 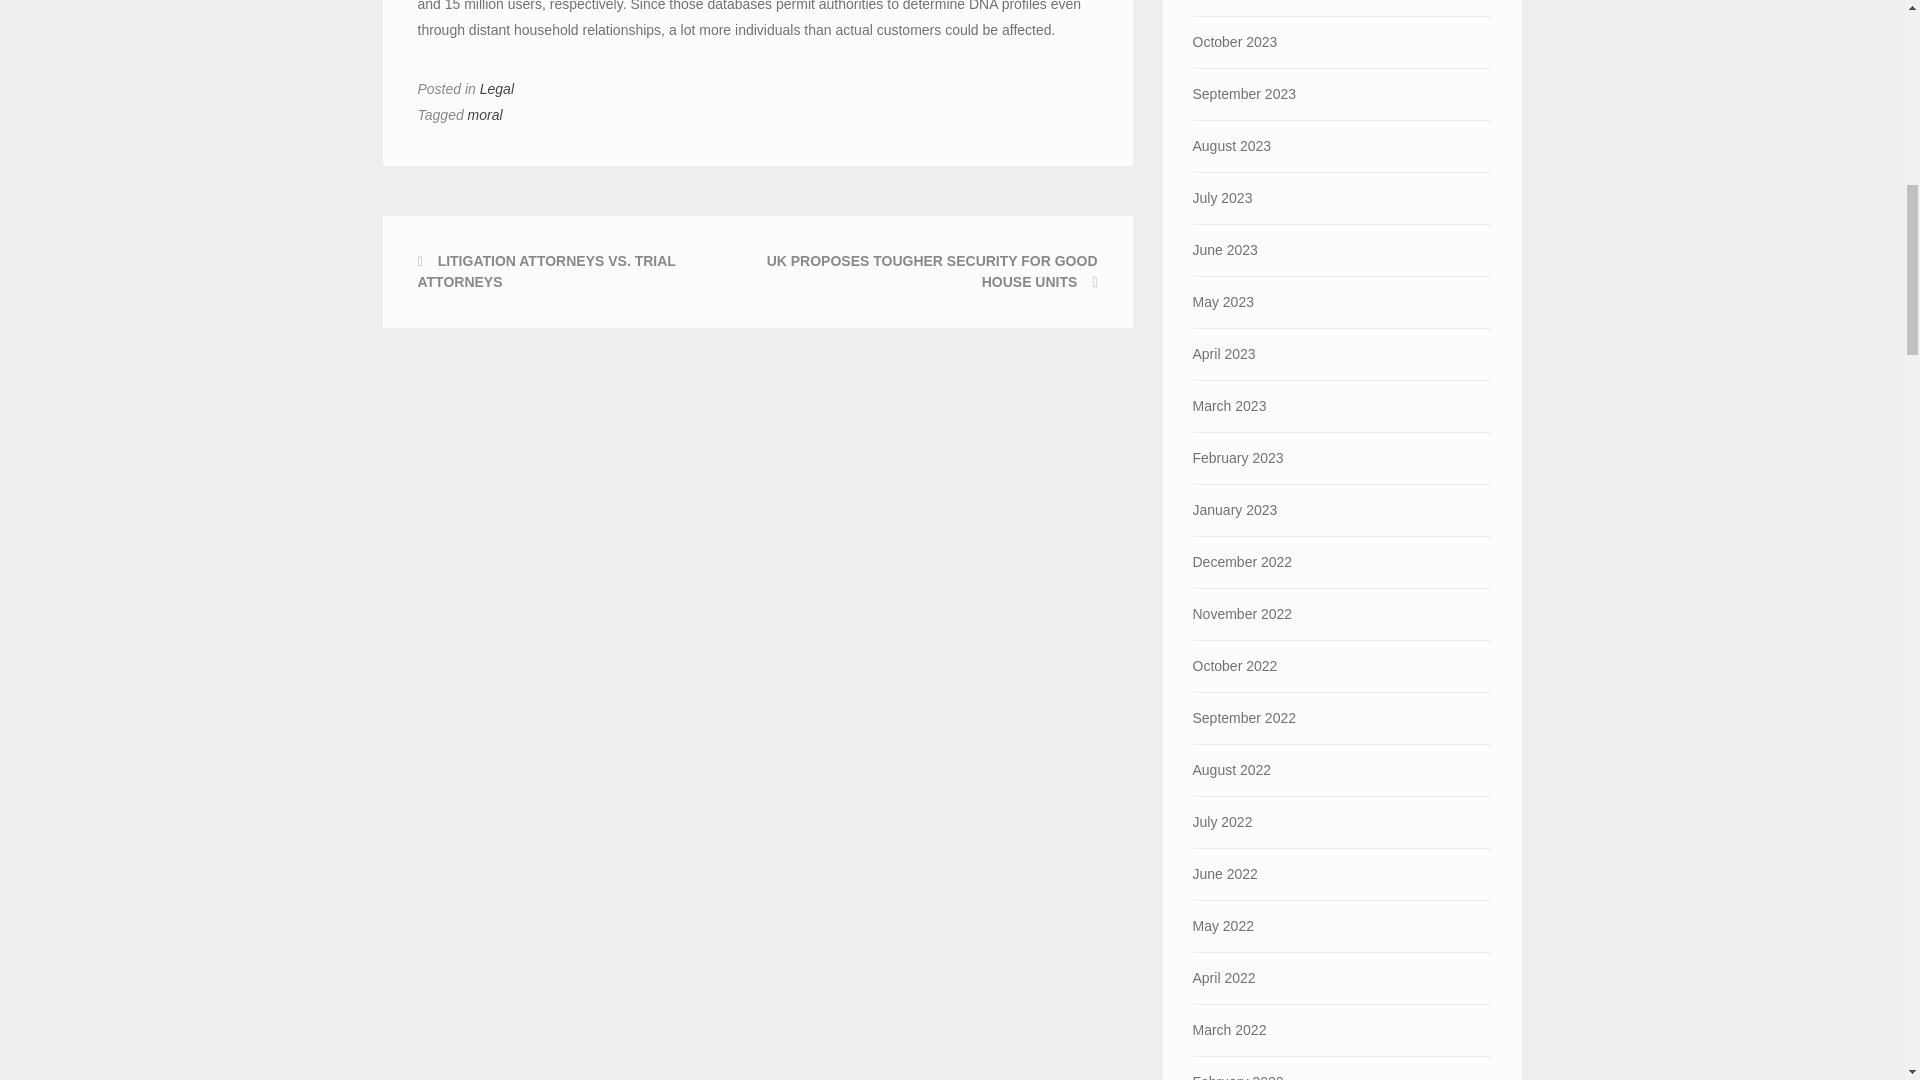 I want to click on November 2023, so click(x=1342, y=8).